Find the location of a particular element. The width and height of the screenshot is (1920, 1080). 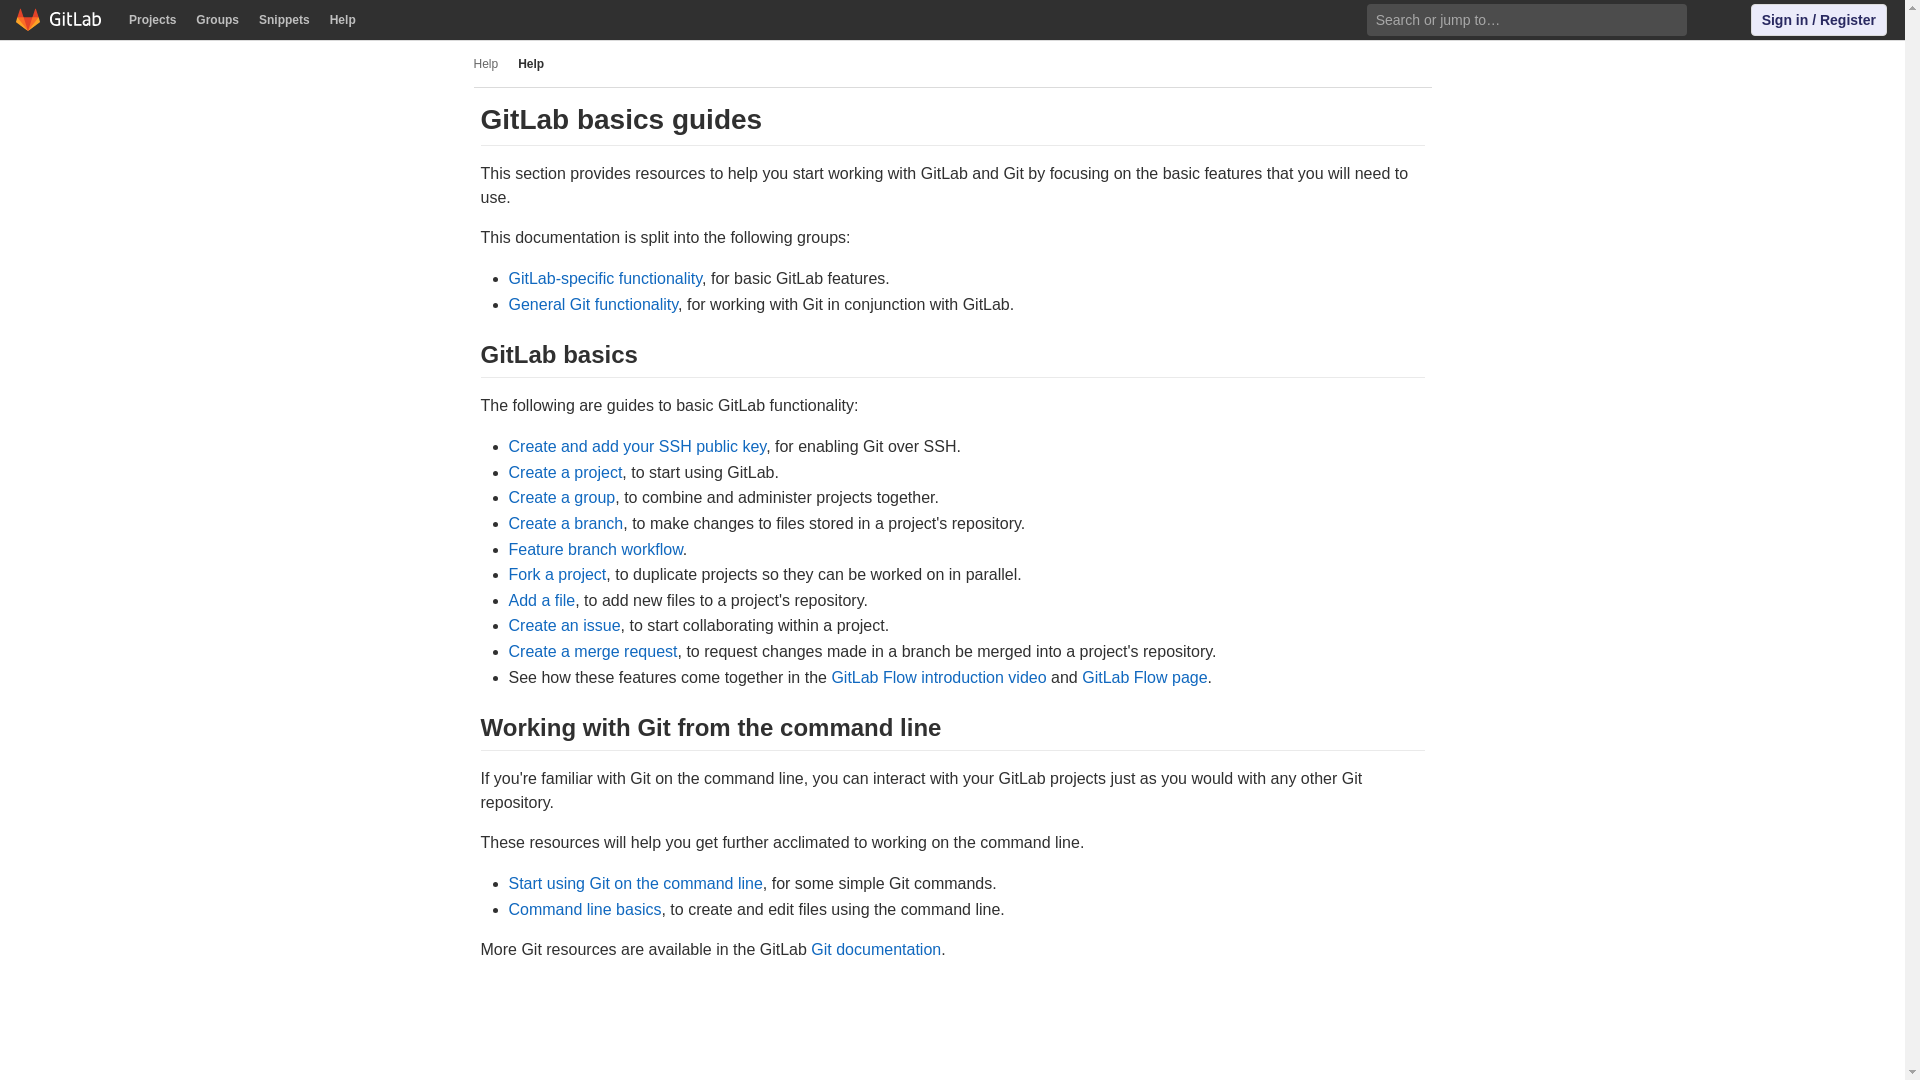

General Git functionality is located at coordinates (592, 304).